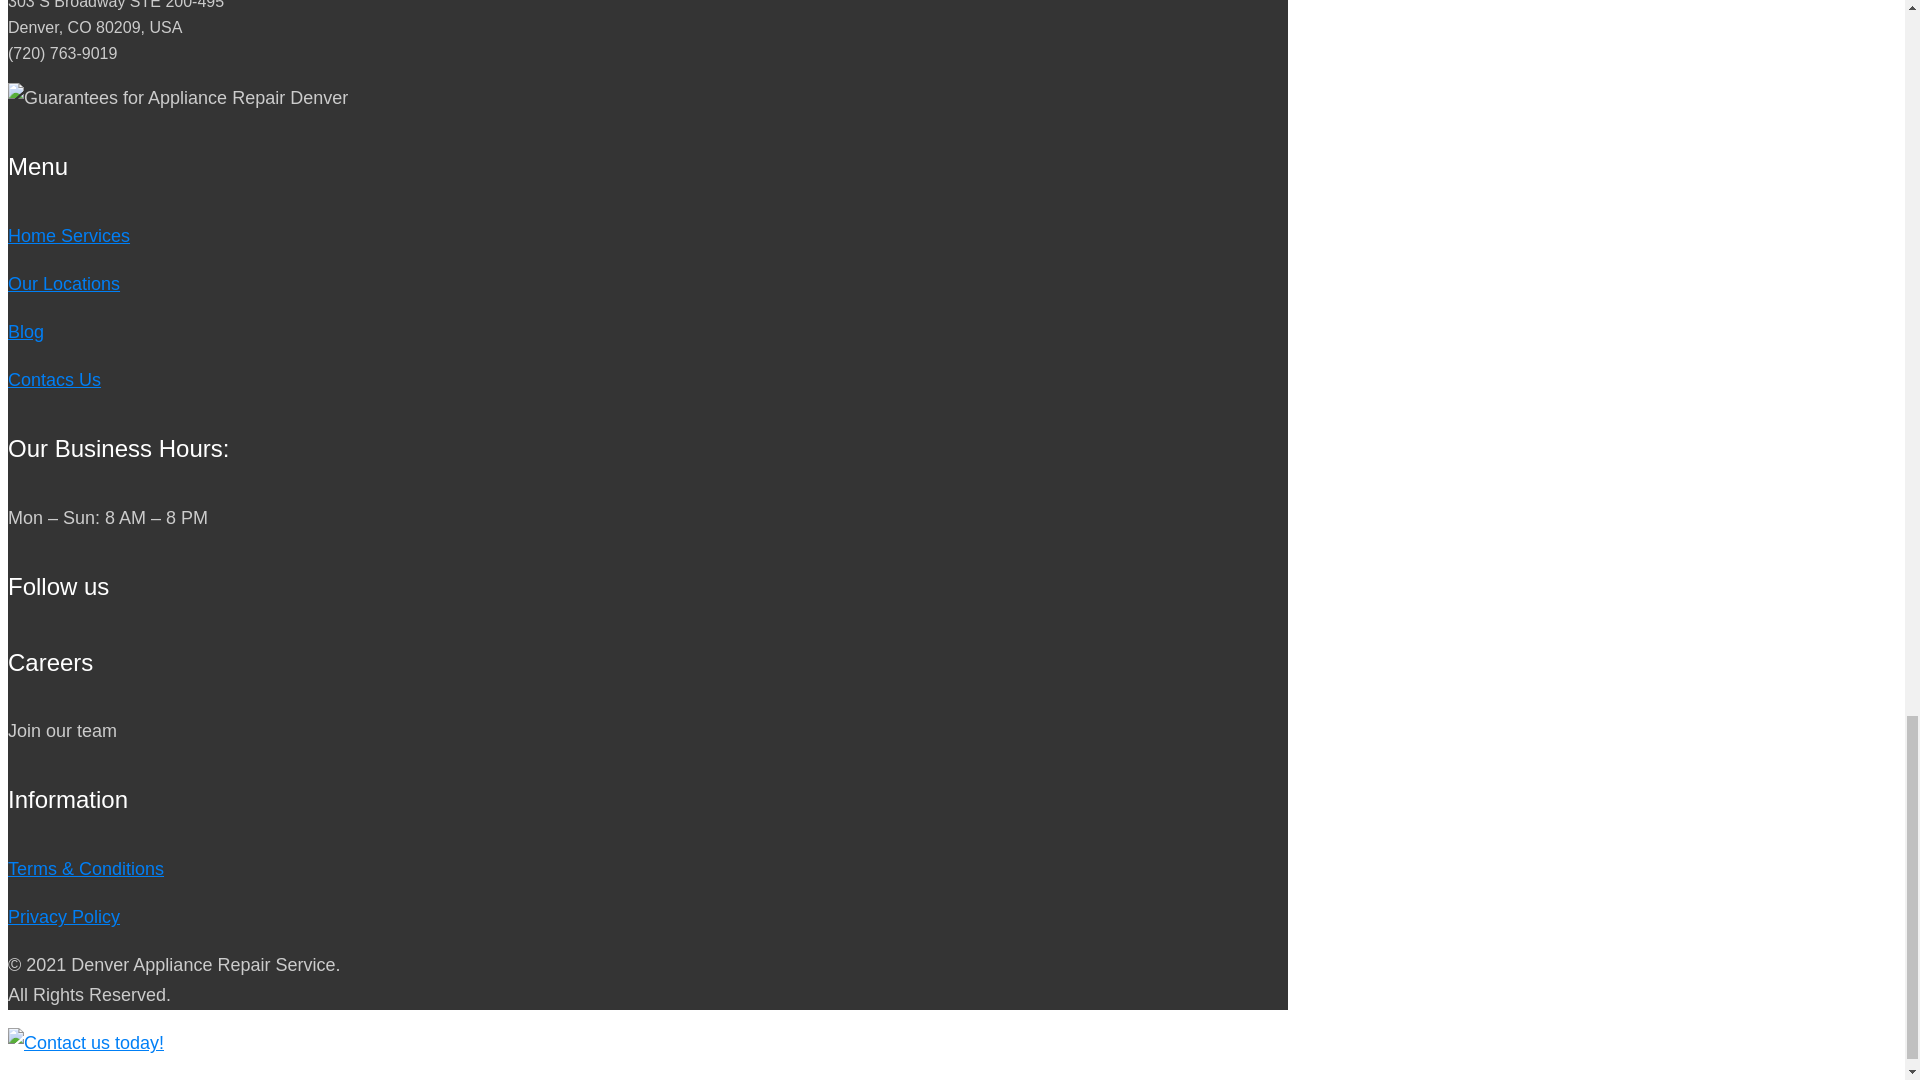 This screenshot has height=1080, width=1920. I want to click on Our Locations, so click(63, 284).